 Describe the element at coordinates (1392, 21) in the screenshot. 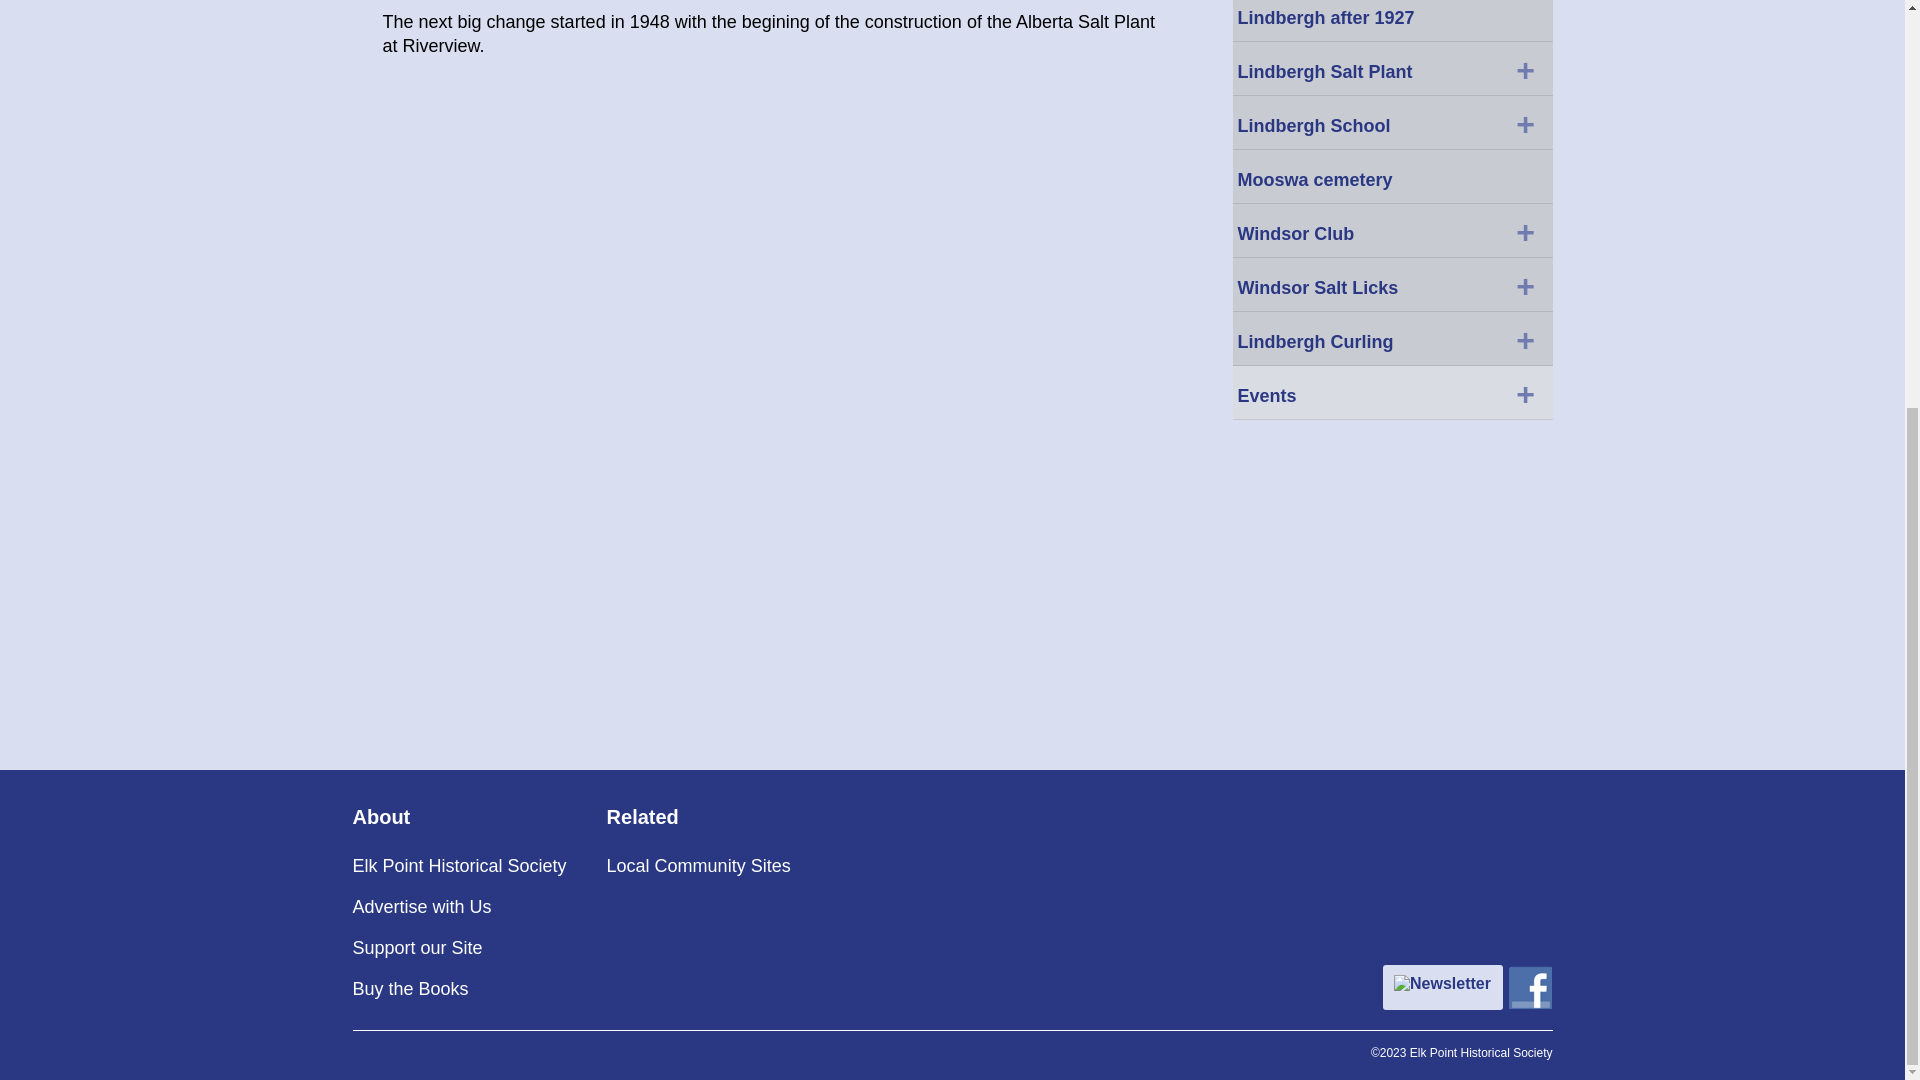

I see `Lindbergh after 1927` at that location.